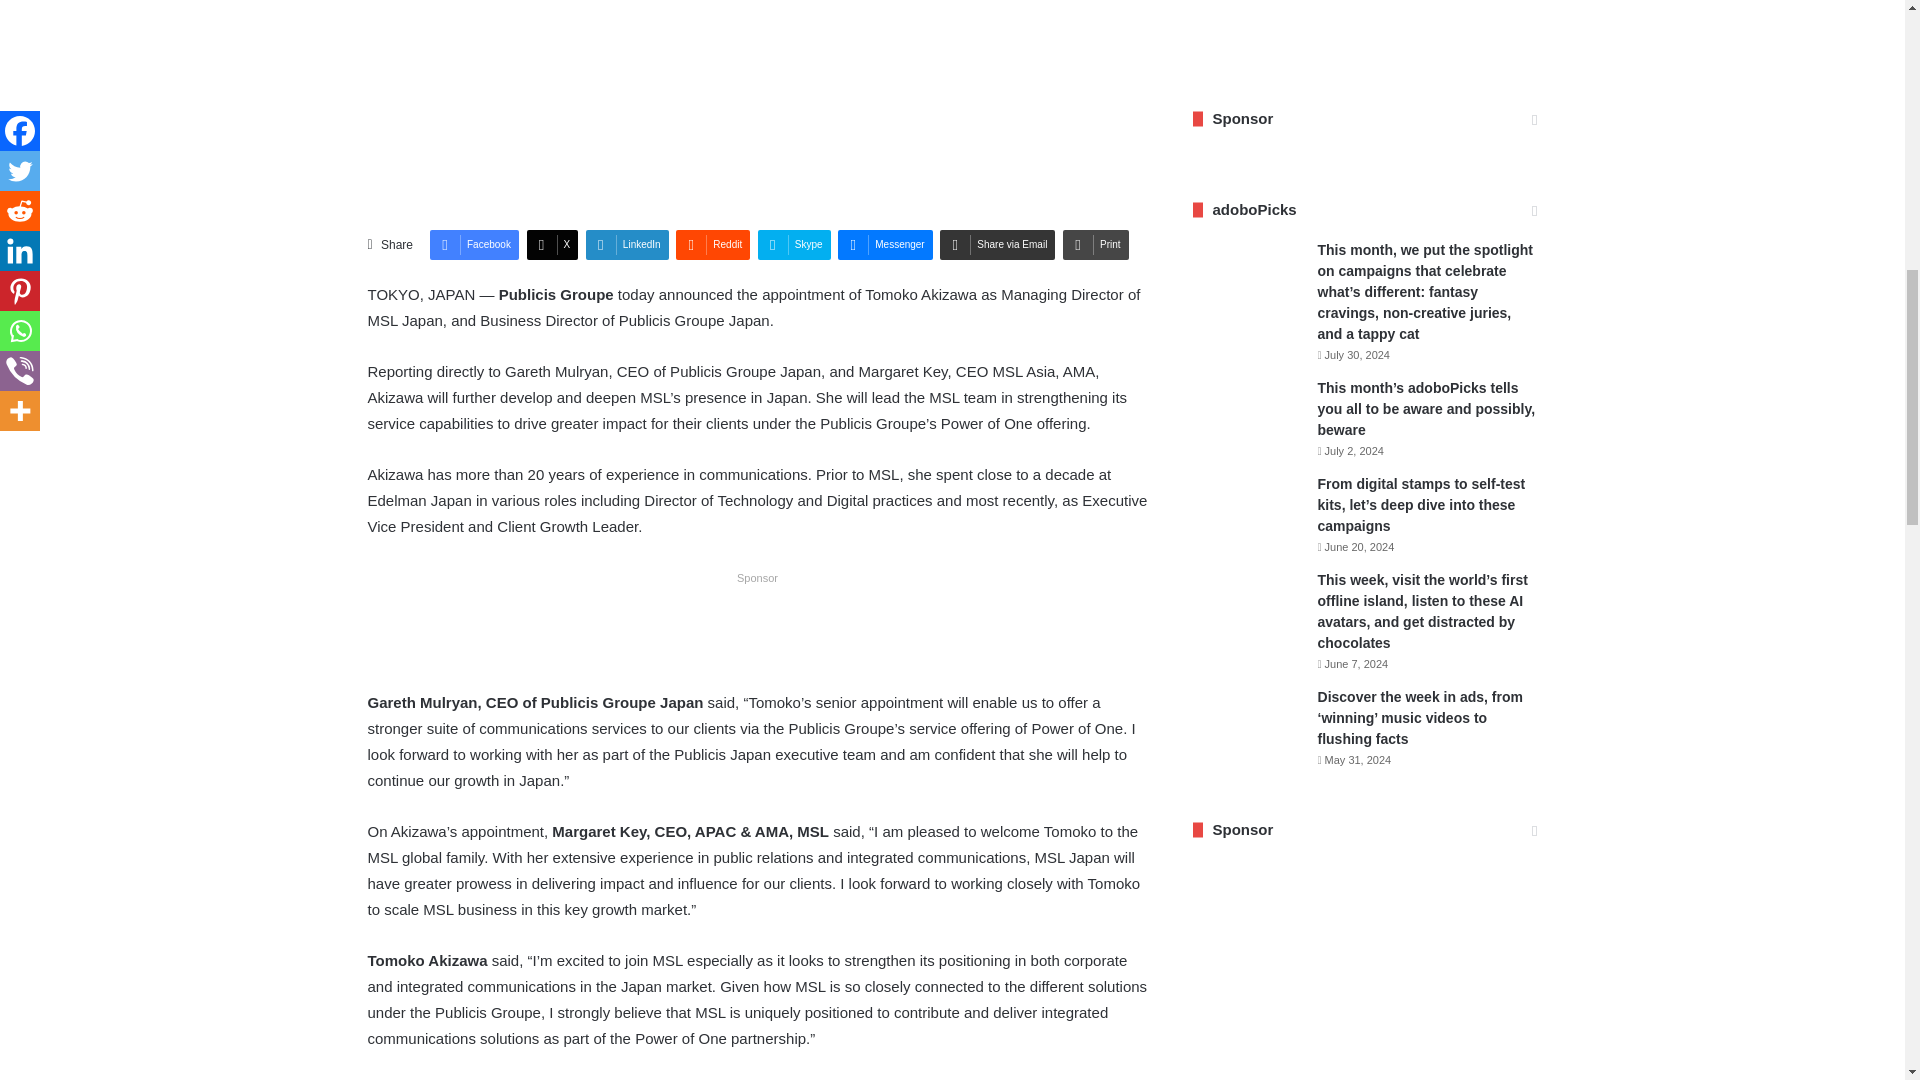 This screenshot has width=1920, height=1080. Describe the element at coordinates (997, 245) in the screenshot. I see `Share via Email` at that location.